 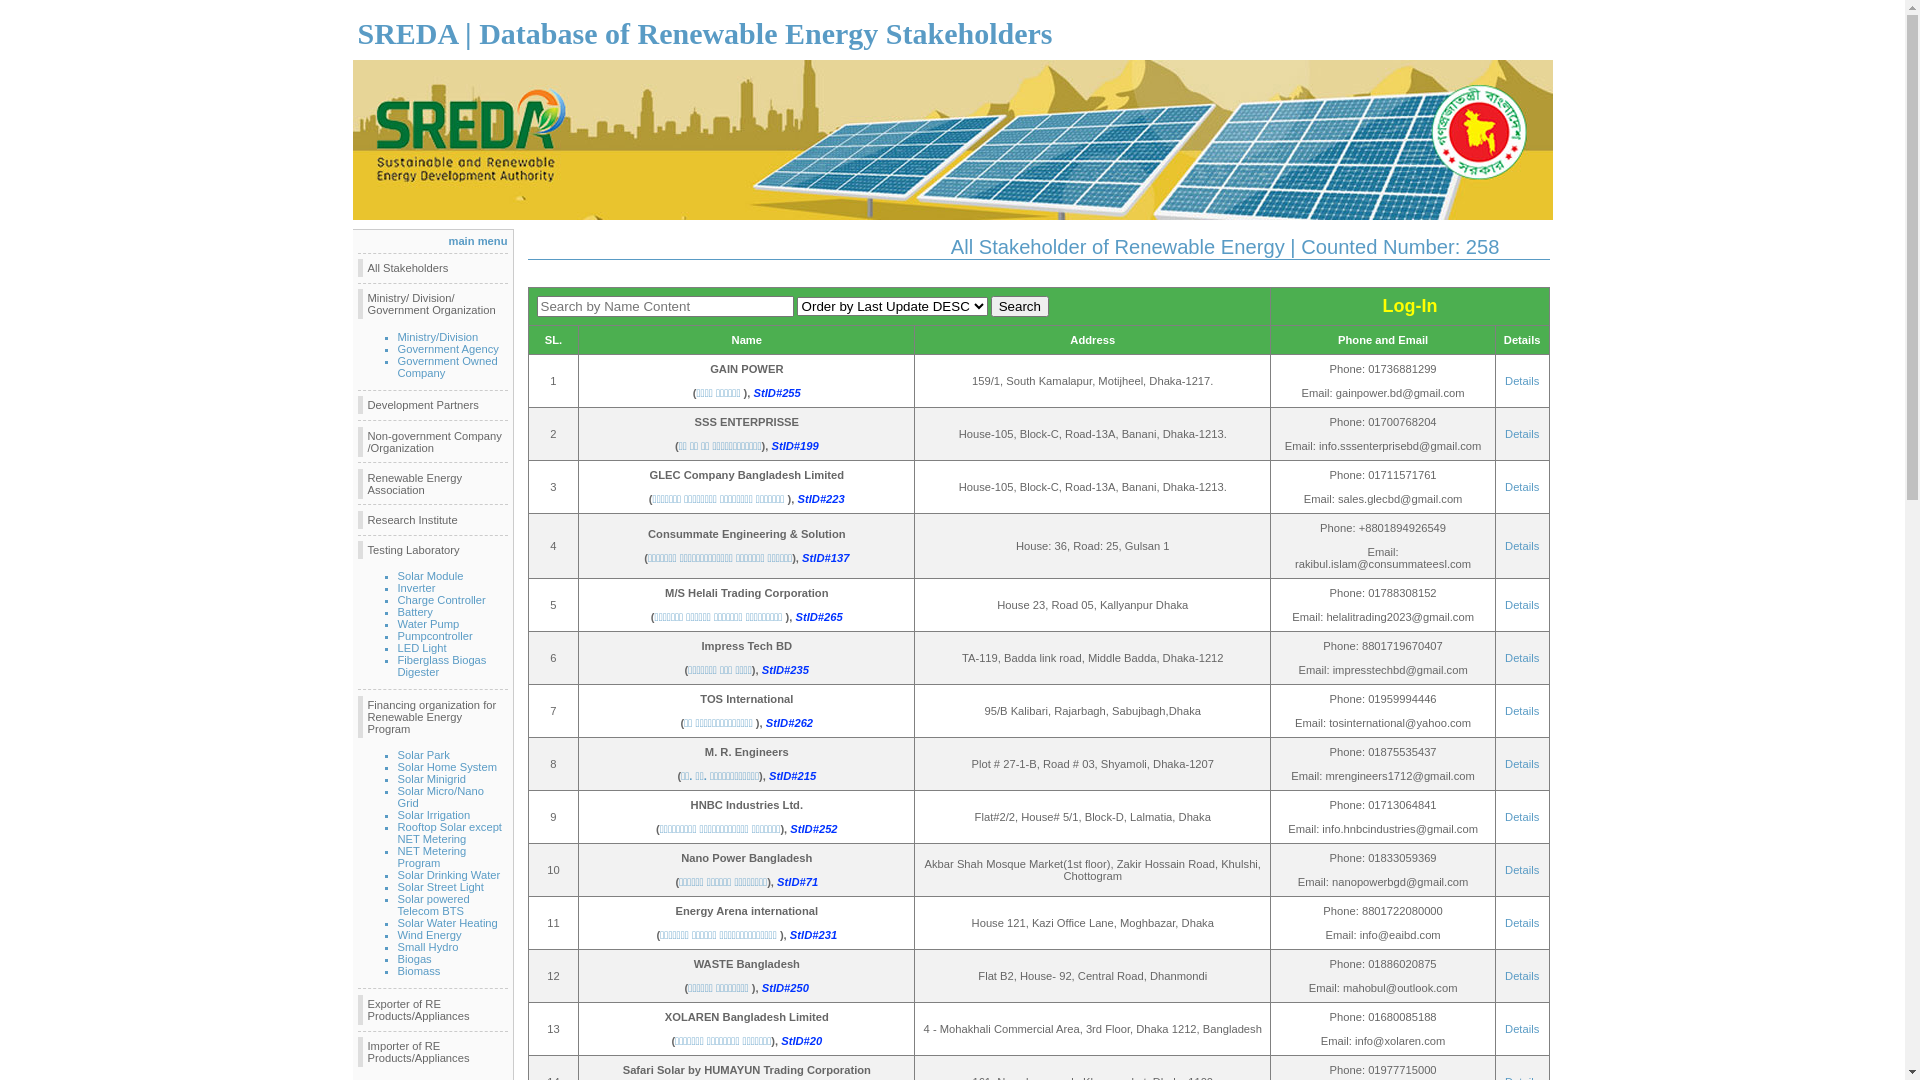 I want to click on Charge Controller, so click(x=442, y=600).